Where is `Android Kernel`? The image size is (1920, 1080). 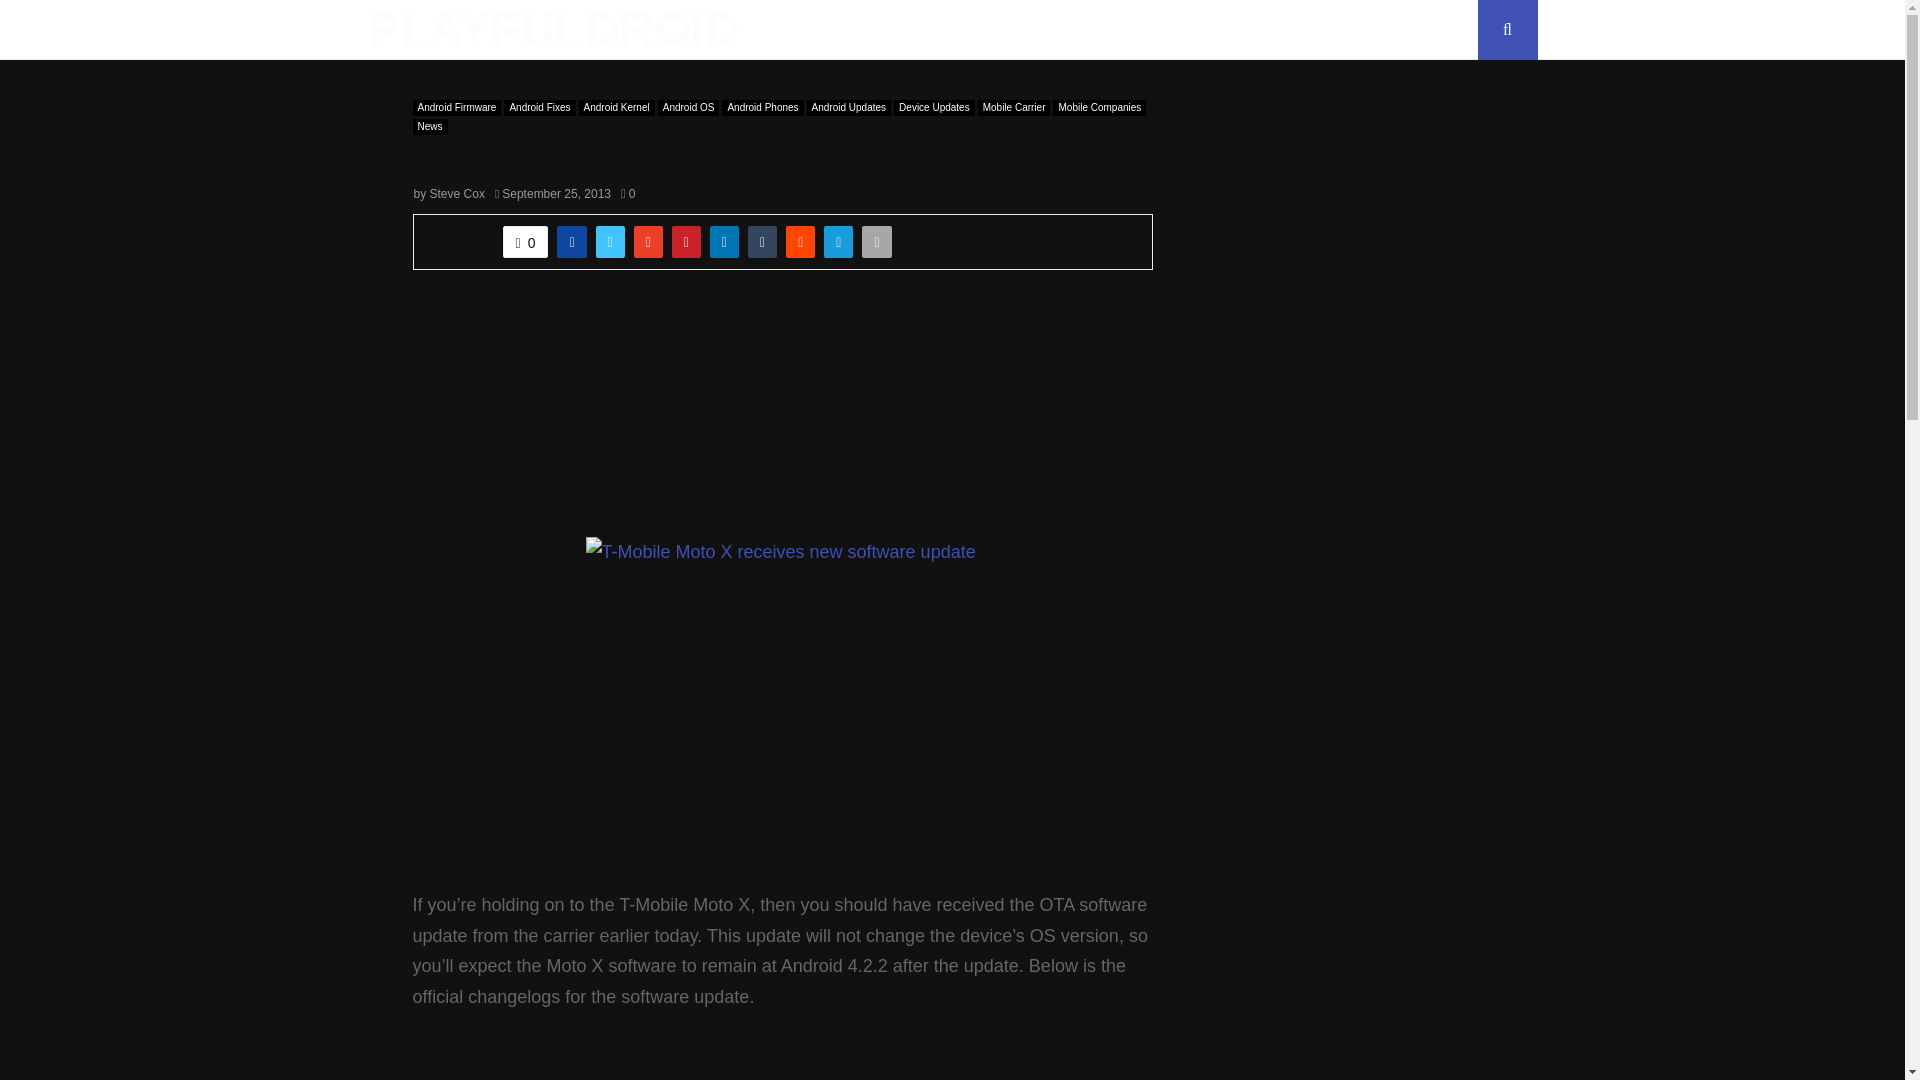 Android Kernel is located at coordinates (616, 108).